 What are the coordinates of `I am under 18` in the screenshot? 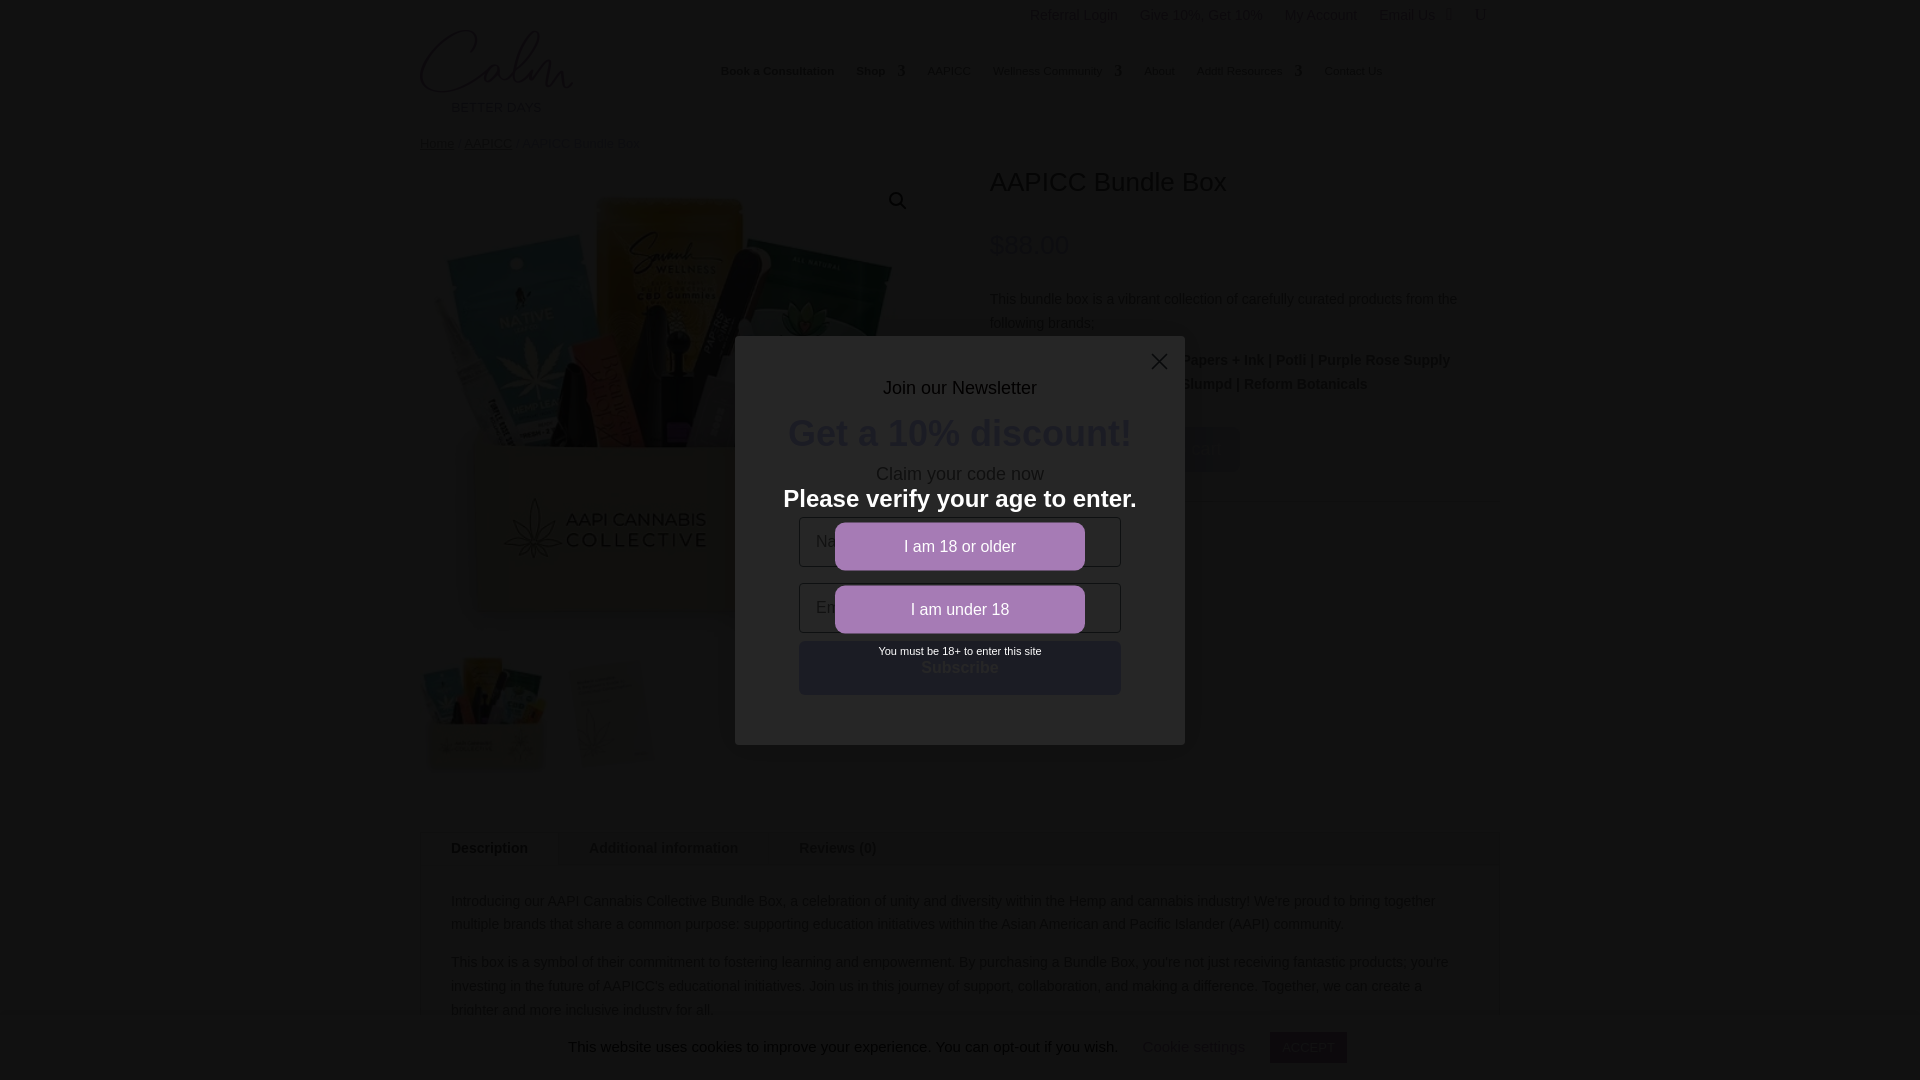 It's located at (960, 610).